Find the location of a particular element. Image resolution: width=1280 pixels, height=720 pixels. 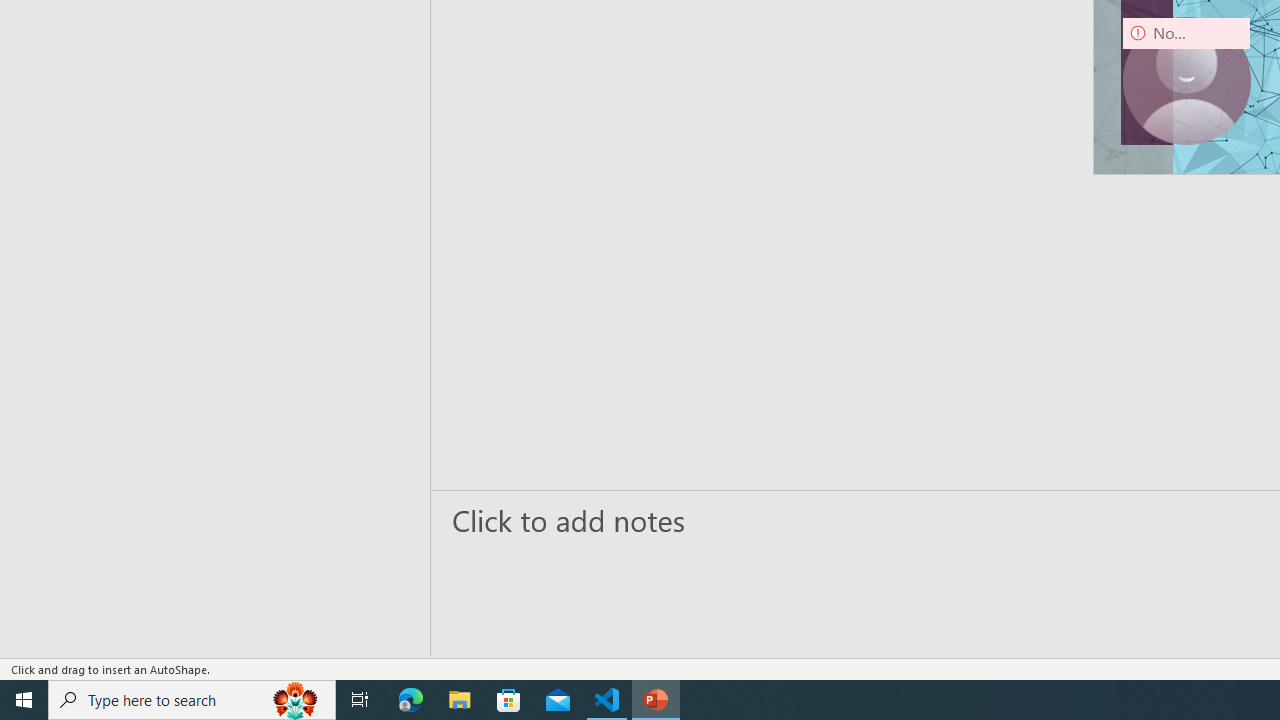

Camera 9, No camera detected. is located at coordinates (1186, 80).